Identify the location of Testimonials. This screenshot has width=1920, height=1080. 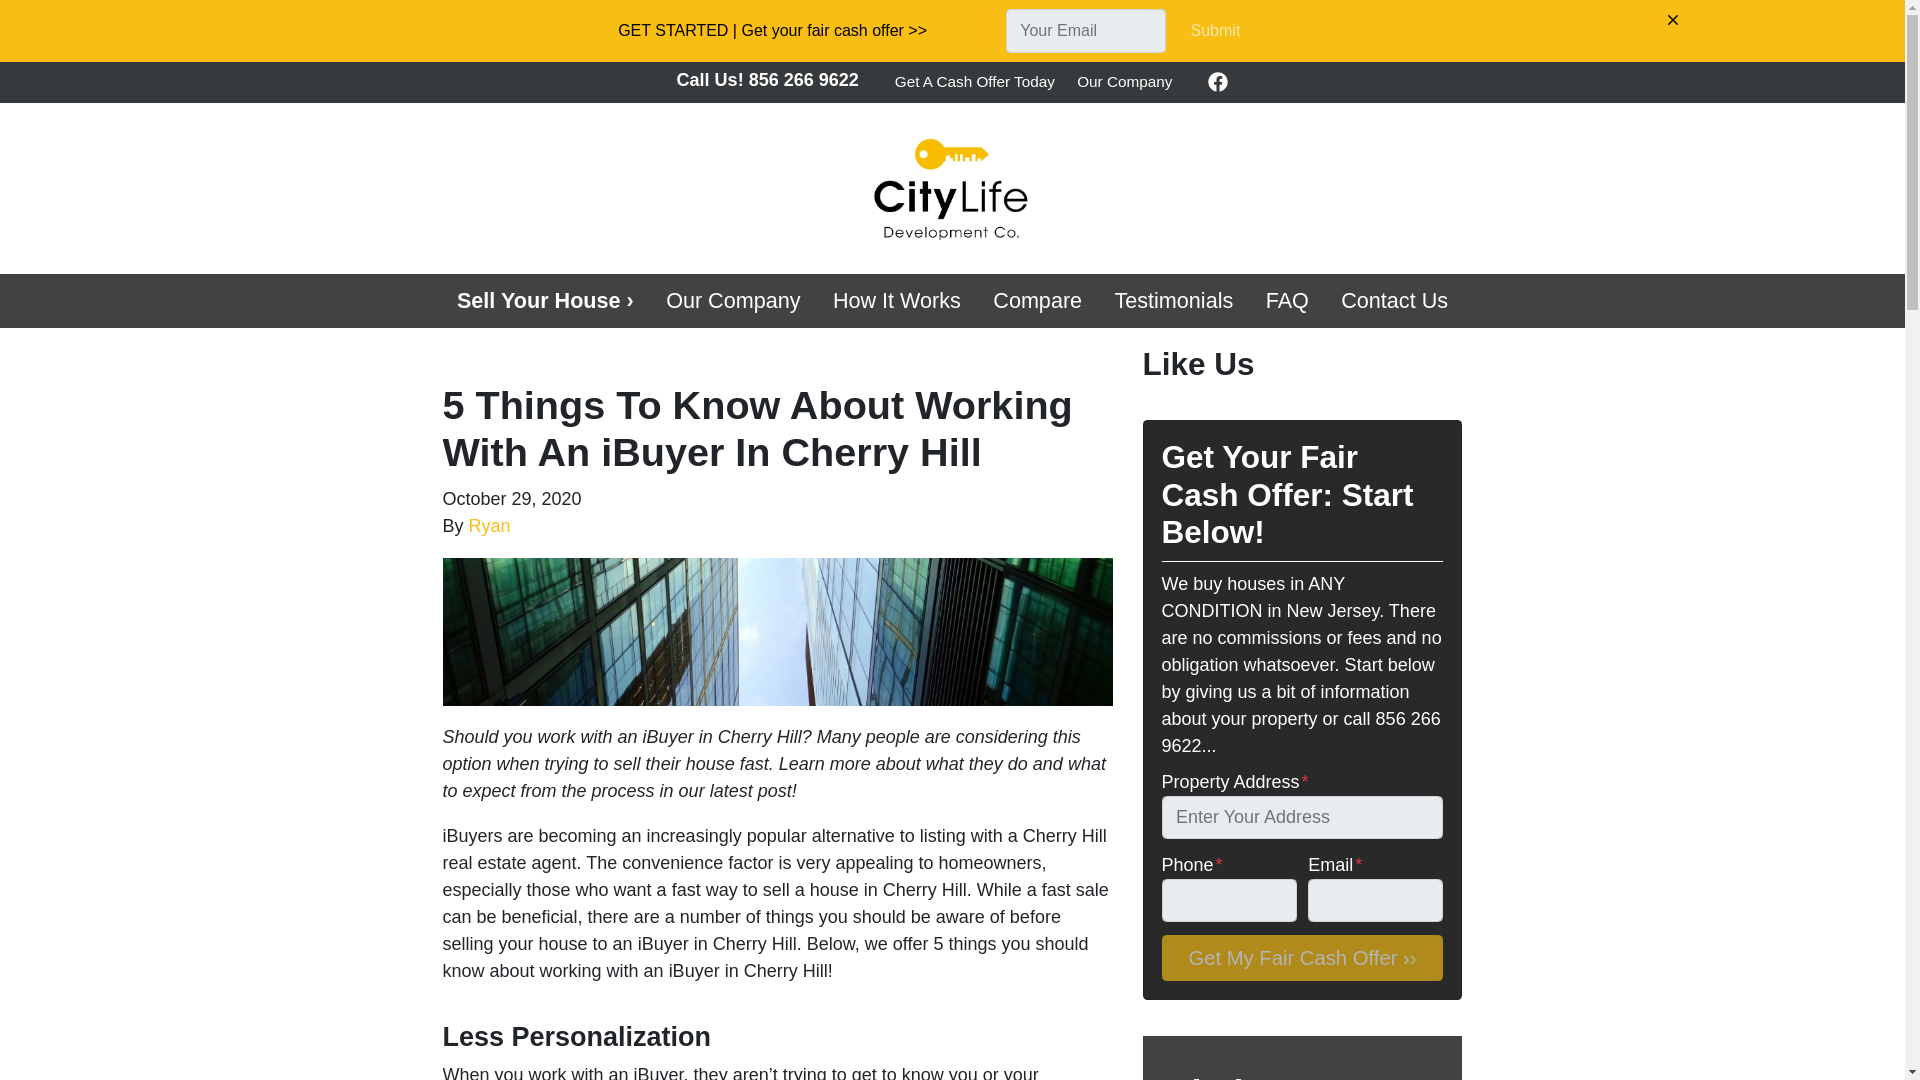
(1174, 301).